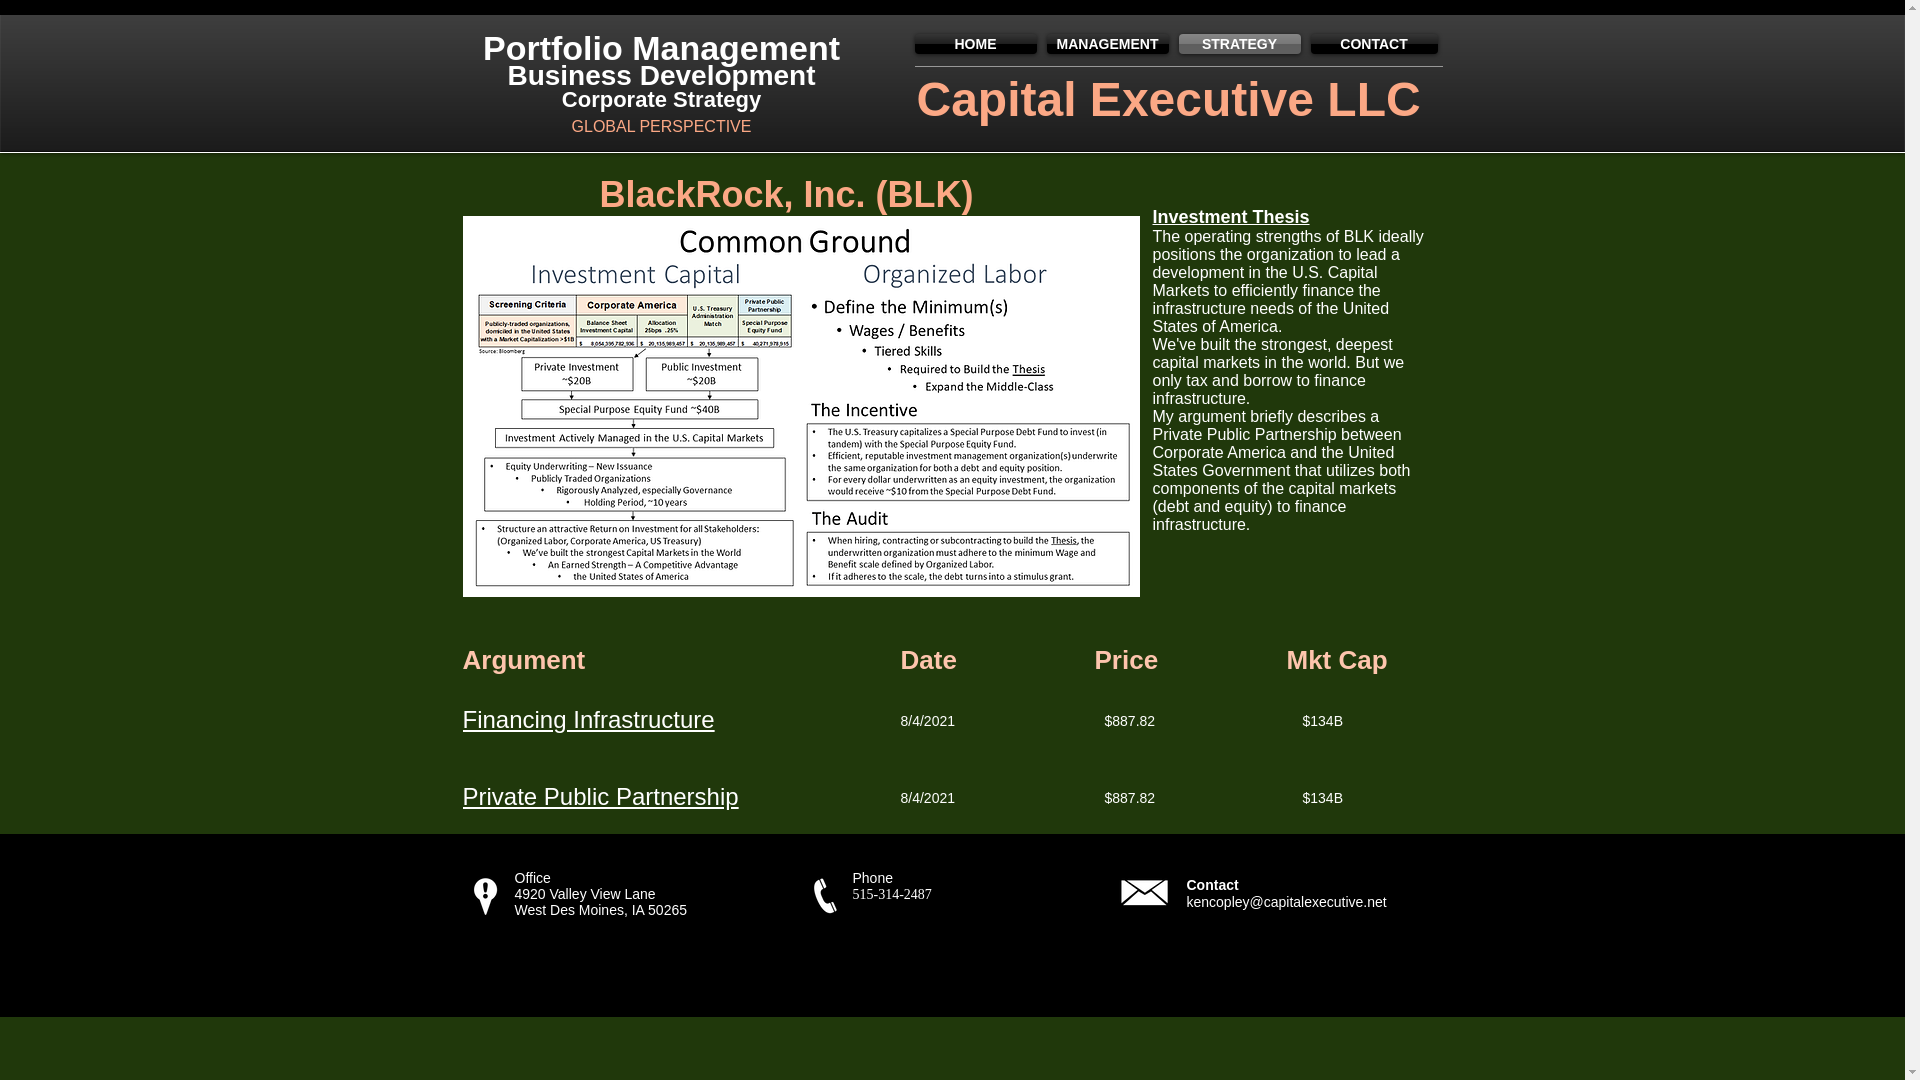  I want to click on GLOBAL PERSPECTIVE, so click(662, 126).